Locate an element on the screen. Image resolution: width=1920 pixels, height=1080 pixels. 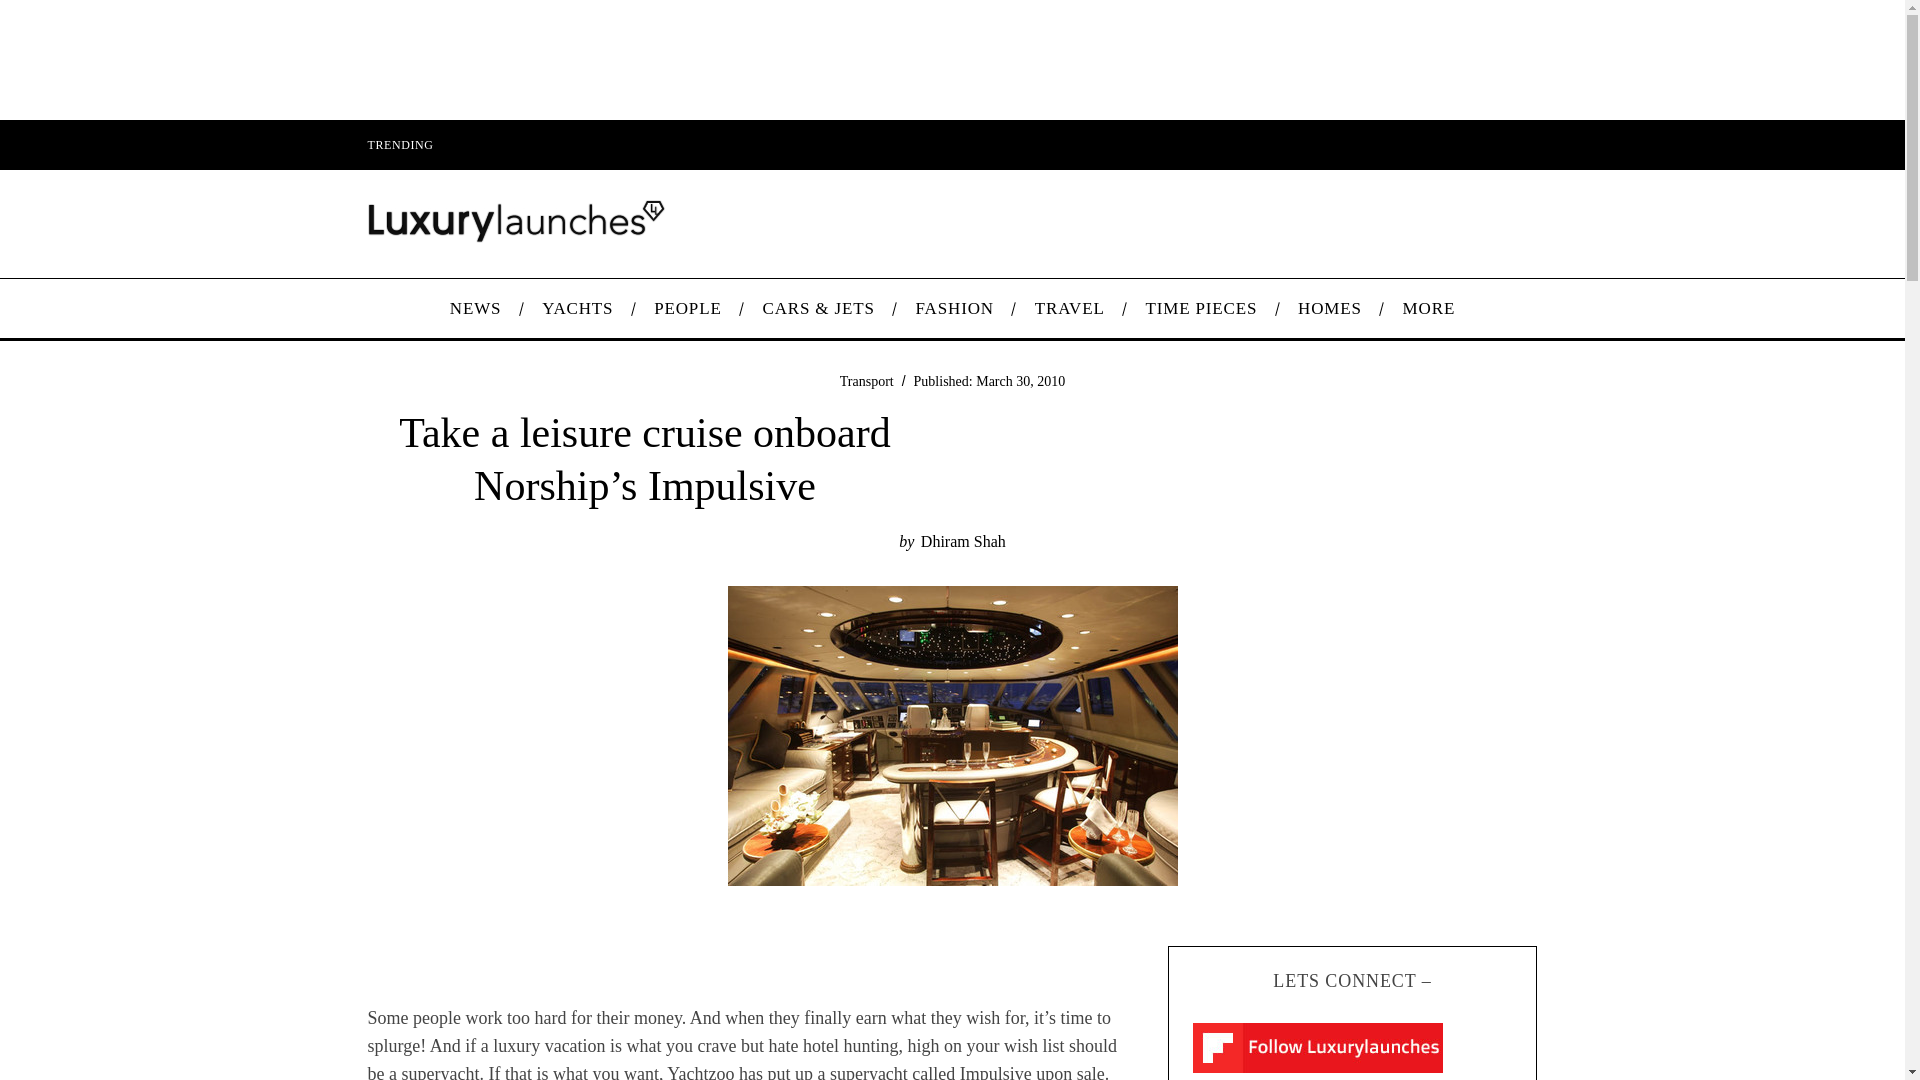
FASHION is located at coordinates (954, 308).